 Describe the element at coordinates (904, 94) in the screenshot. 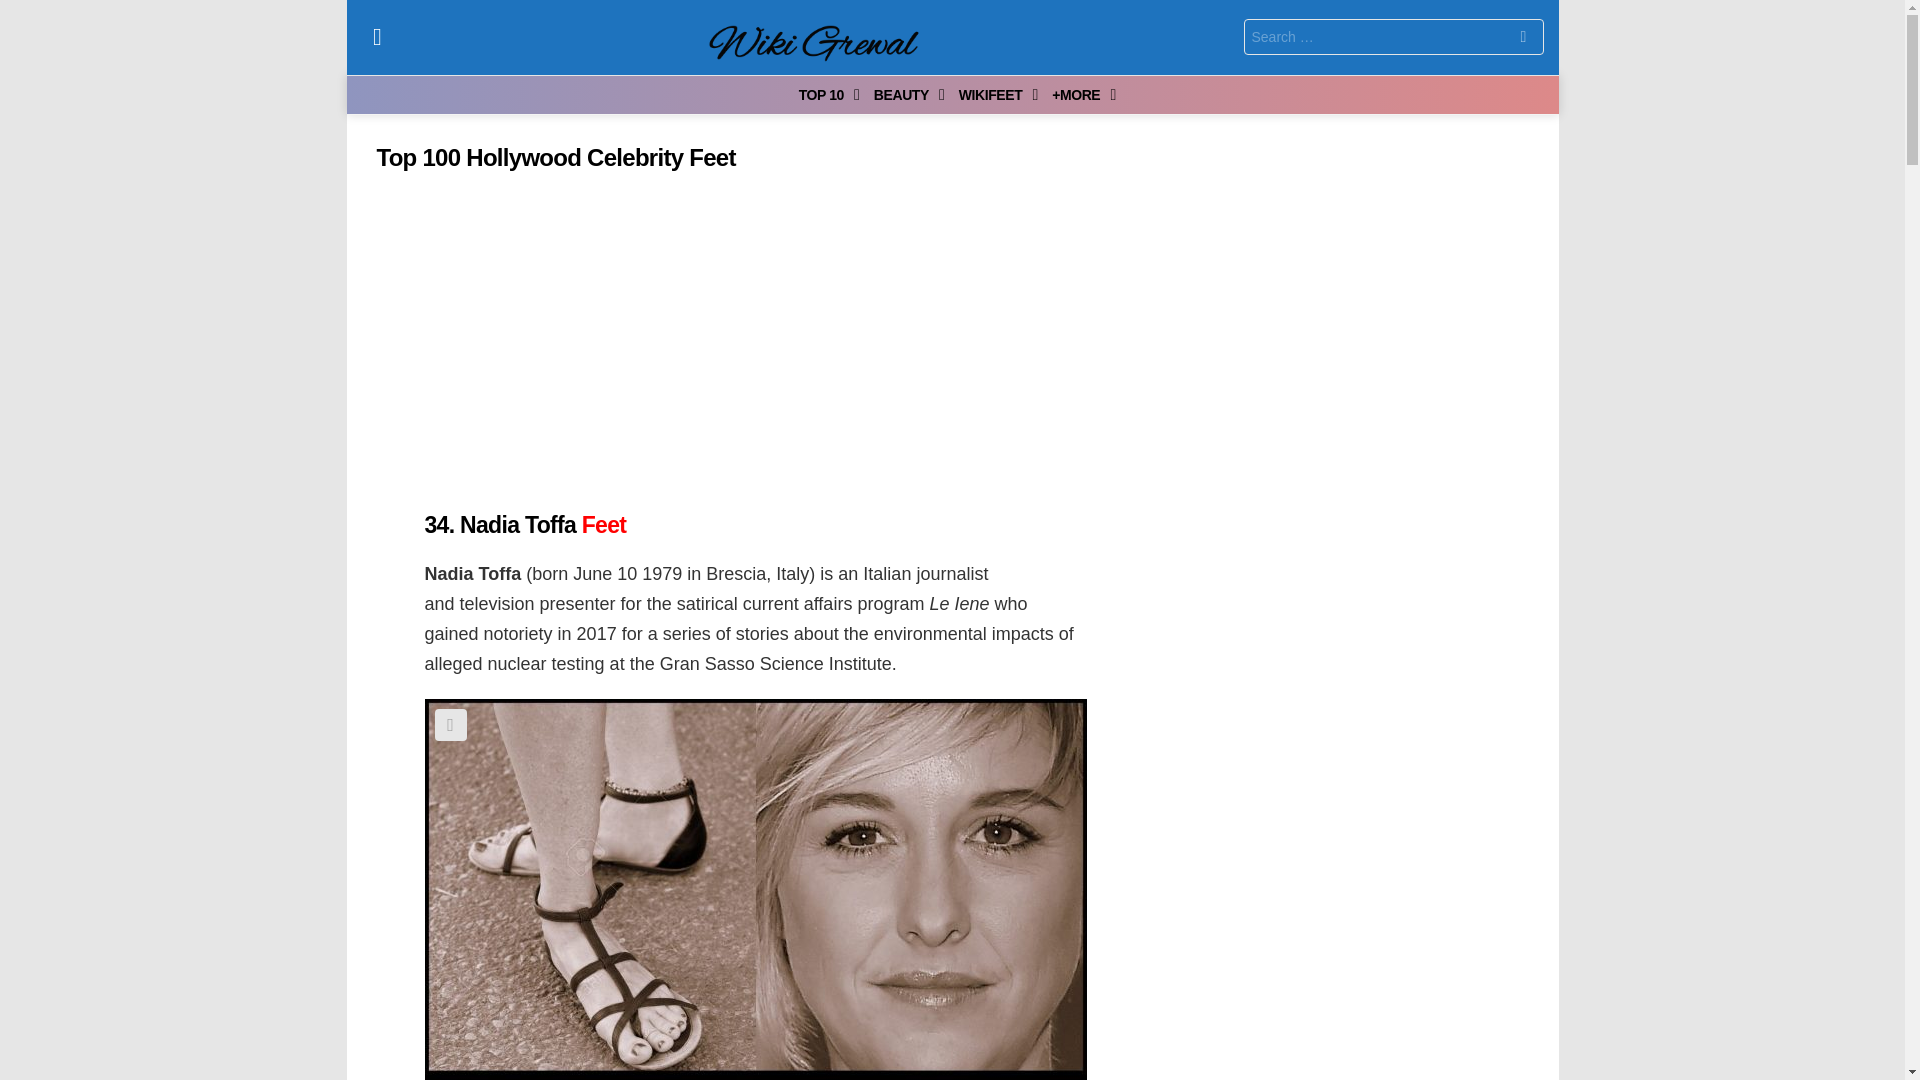

I see `BEAUTY` at that location.